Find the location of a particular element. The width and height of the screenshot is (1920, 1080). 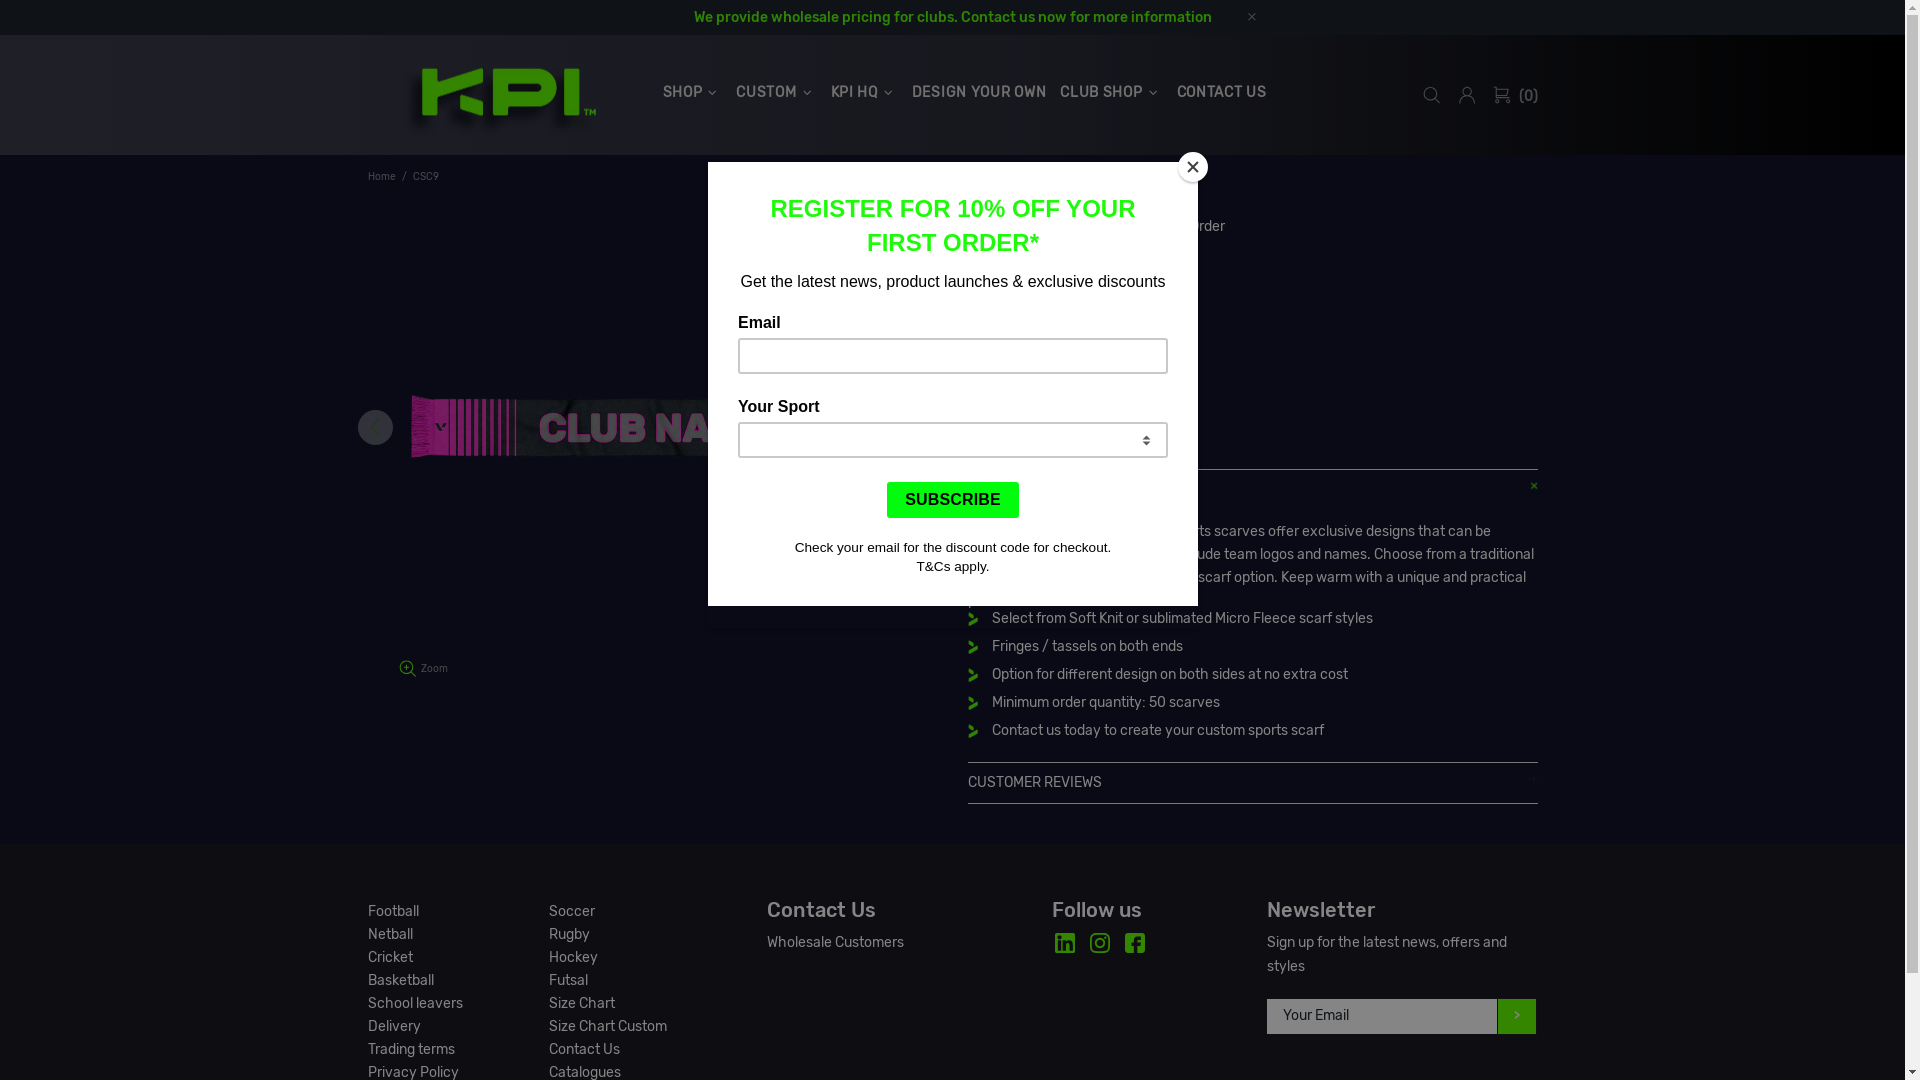

SHOP is located at coordinates (693, 92).